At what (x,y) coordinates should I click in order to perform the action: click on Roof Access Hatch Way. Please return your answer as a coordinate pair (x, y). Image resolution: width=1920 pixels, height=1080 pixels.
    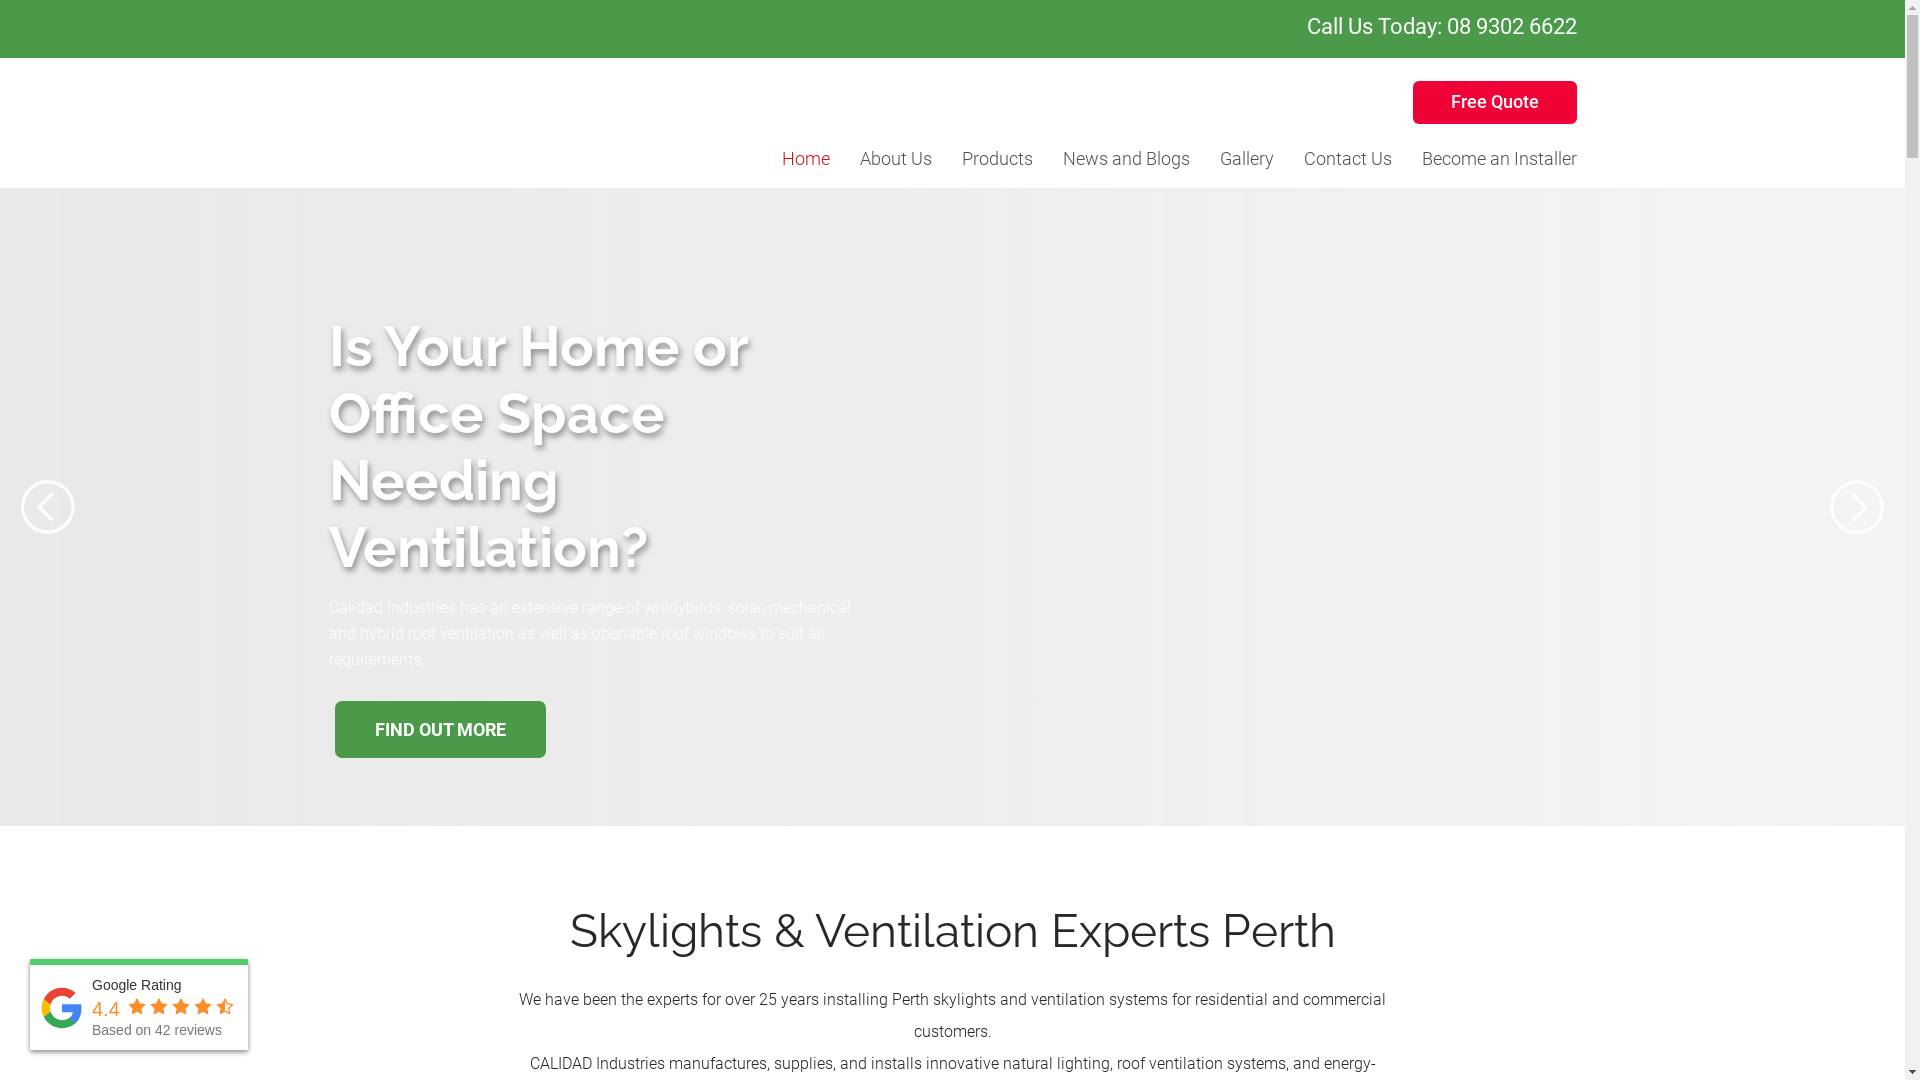
    Looking at the image, I should click on (998, 286).